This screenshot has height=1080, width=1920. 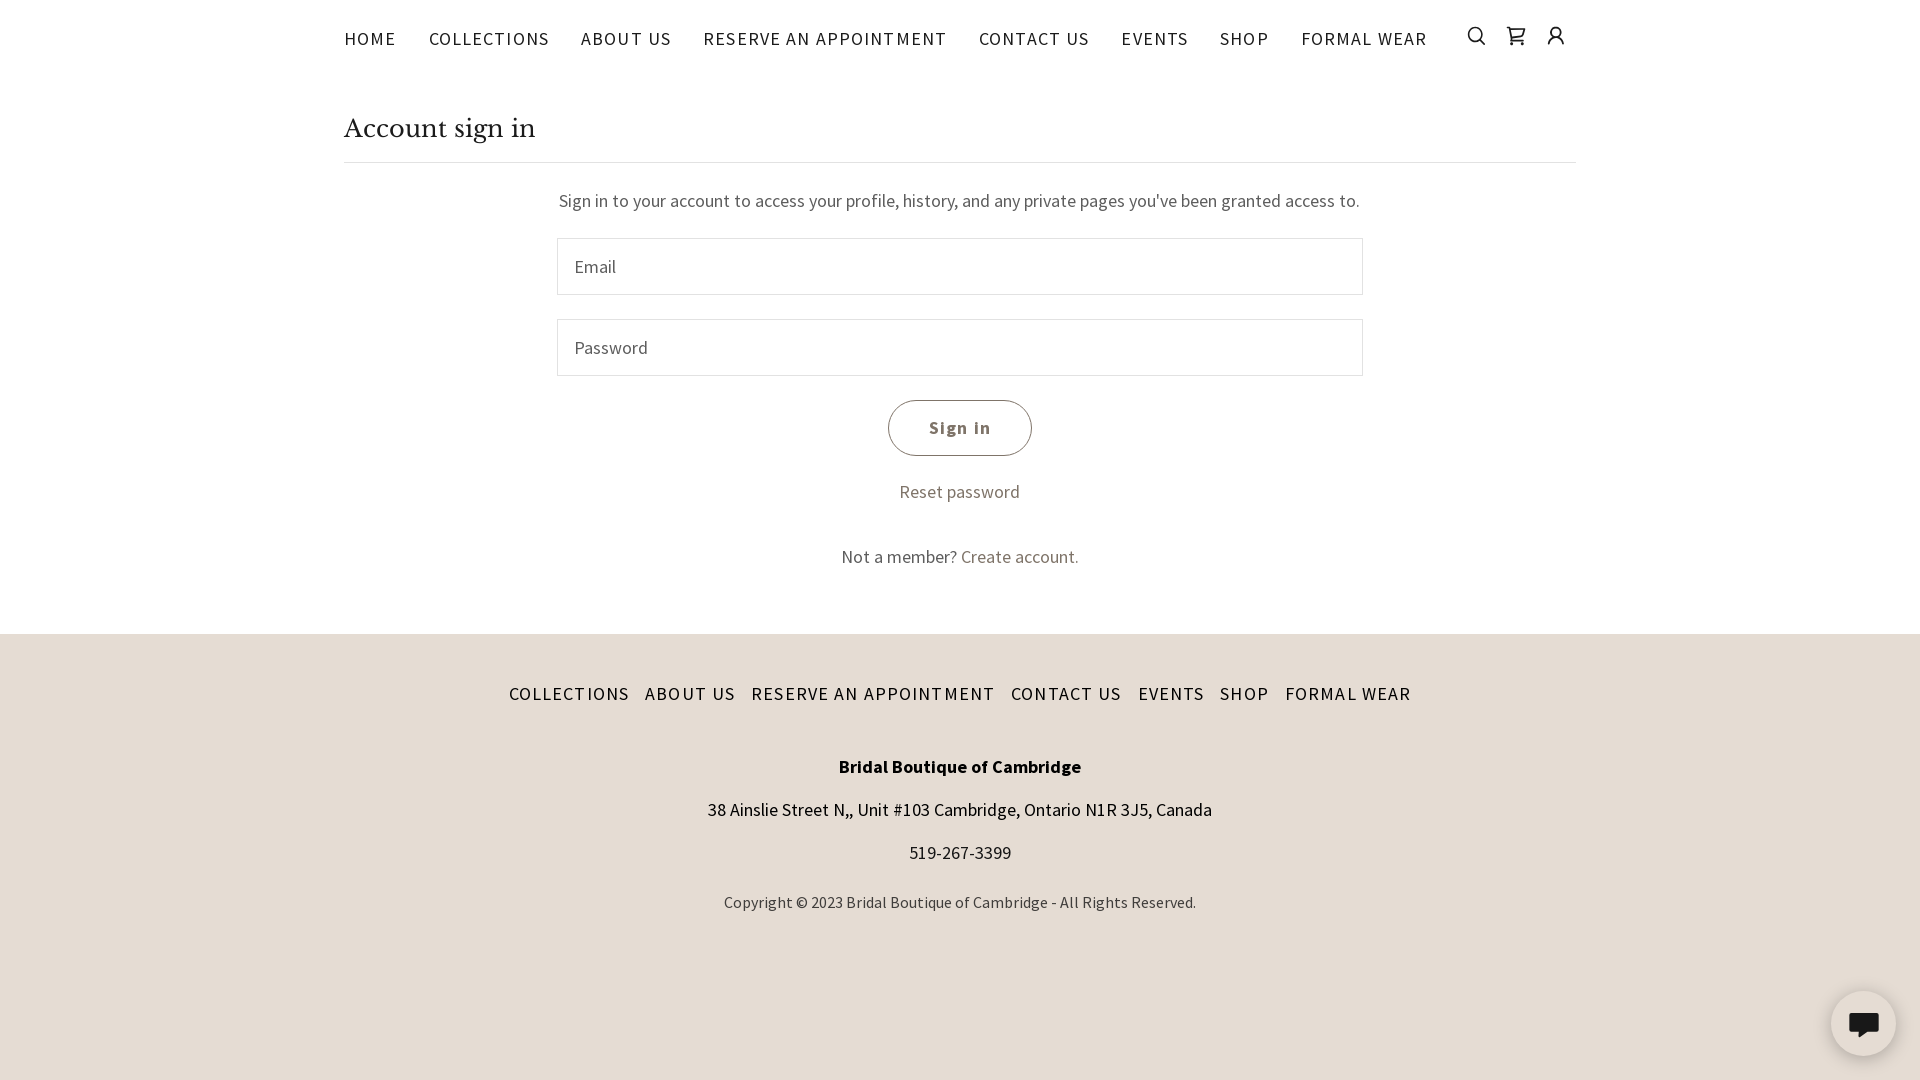 I want to click on COLLECTIONS, so click(x=489, y=38).